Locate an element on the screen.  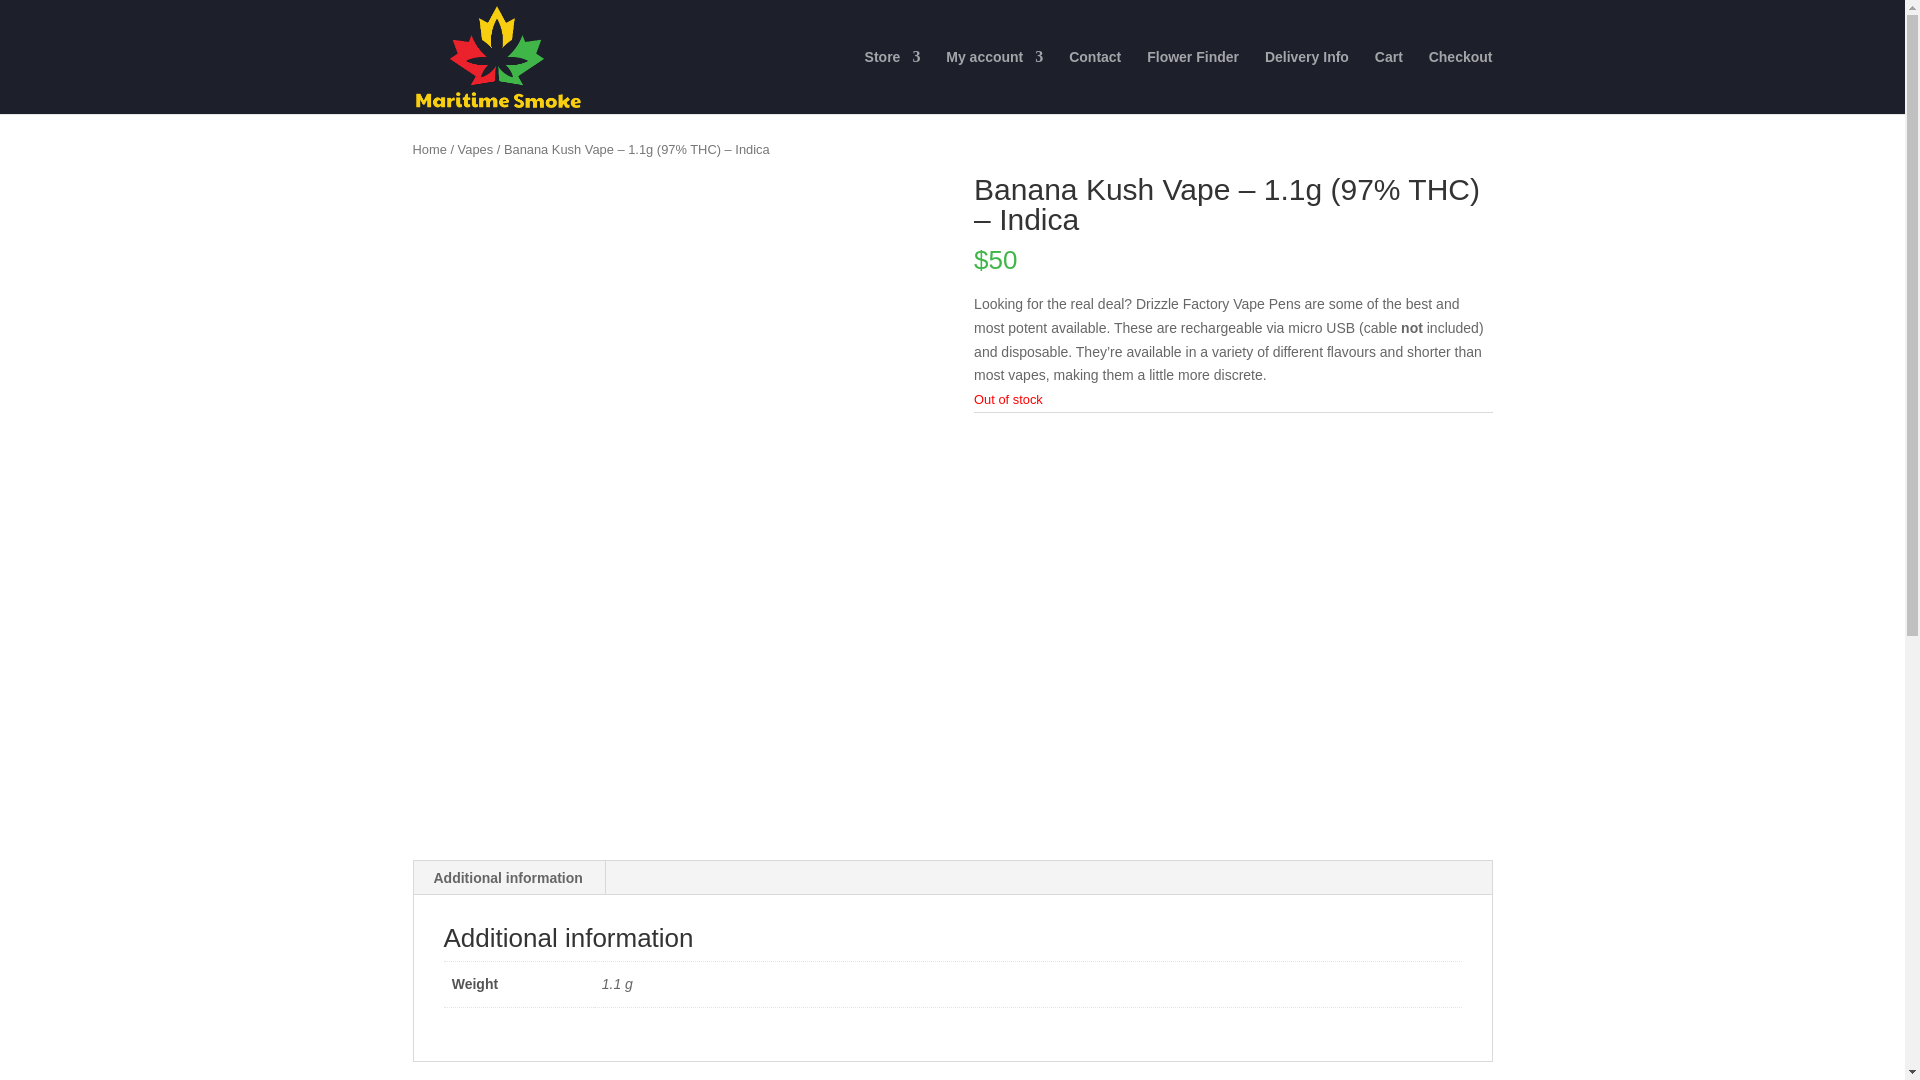
Home is located at coordinates (428, 148).